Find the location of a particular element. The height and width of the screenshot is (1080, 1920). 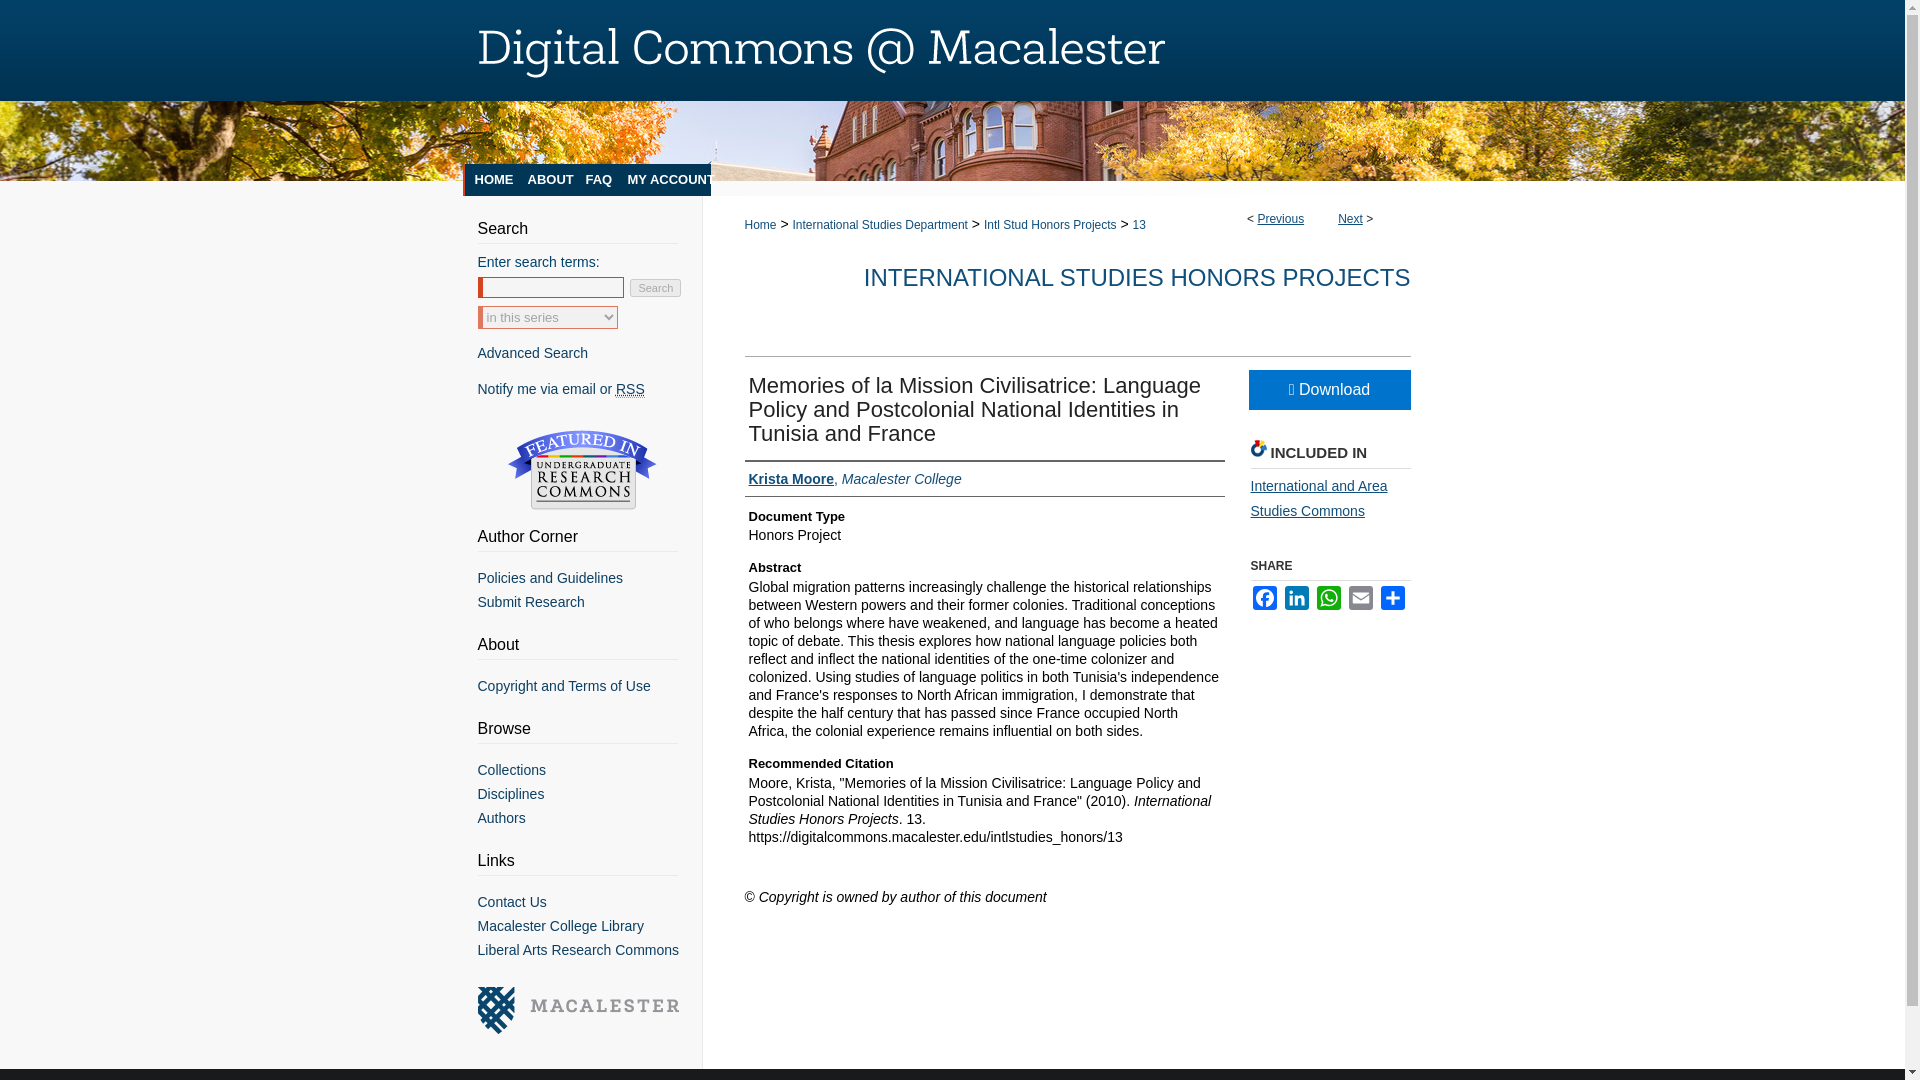

Collections is located at coordinates (590, 770).